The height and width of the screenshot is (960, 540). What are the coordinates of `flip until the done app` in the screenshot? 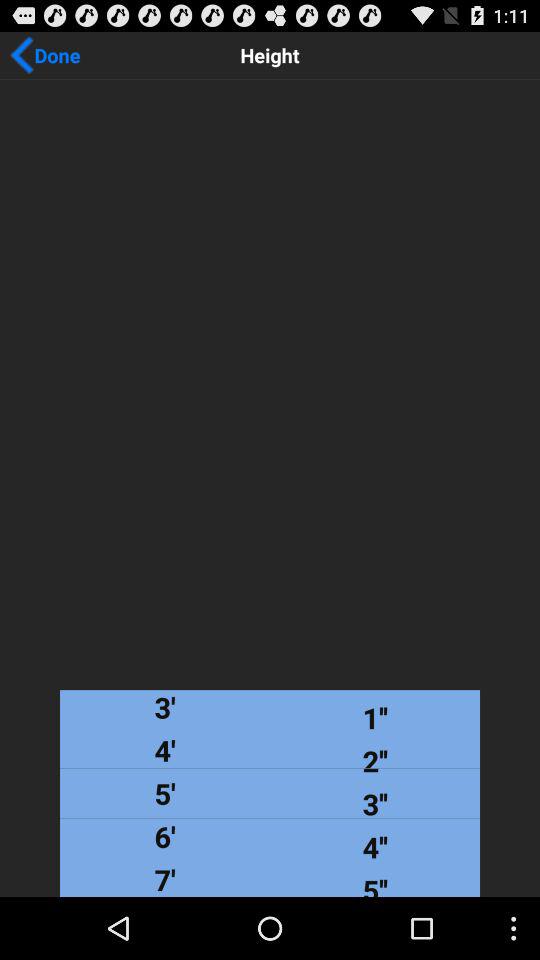 It's located at (45, 55).